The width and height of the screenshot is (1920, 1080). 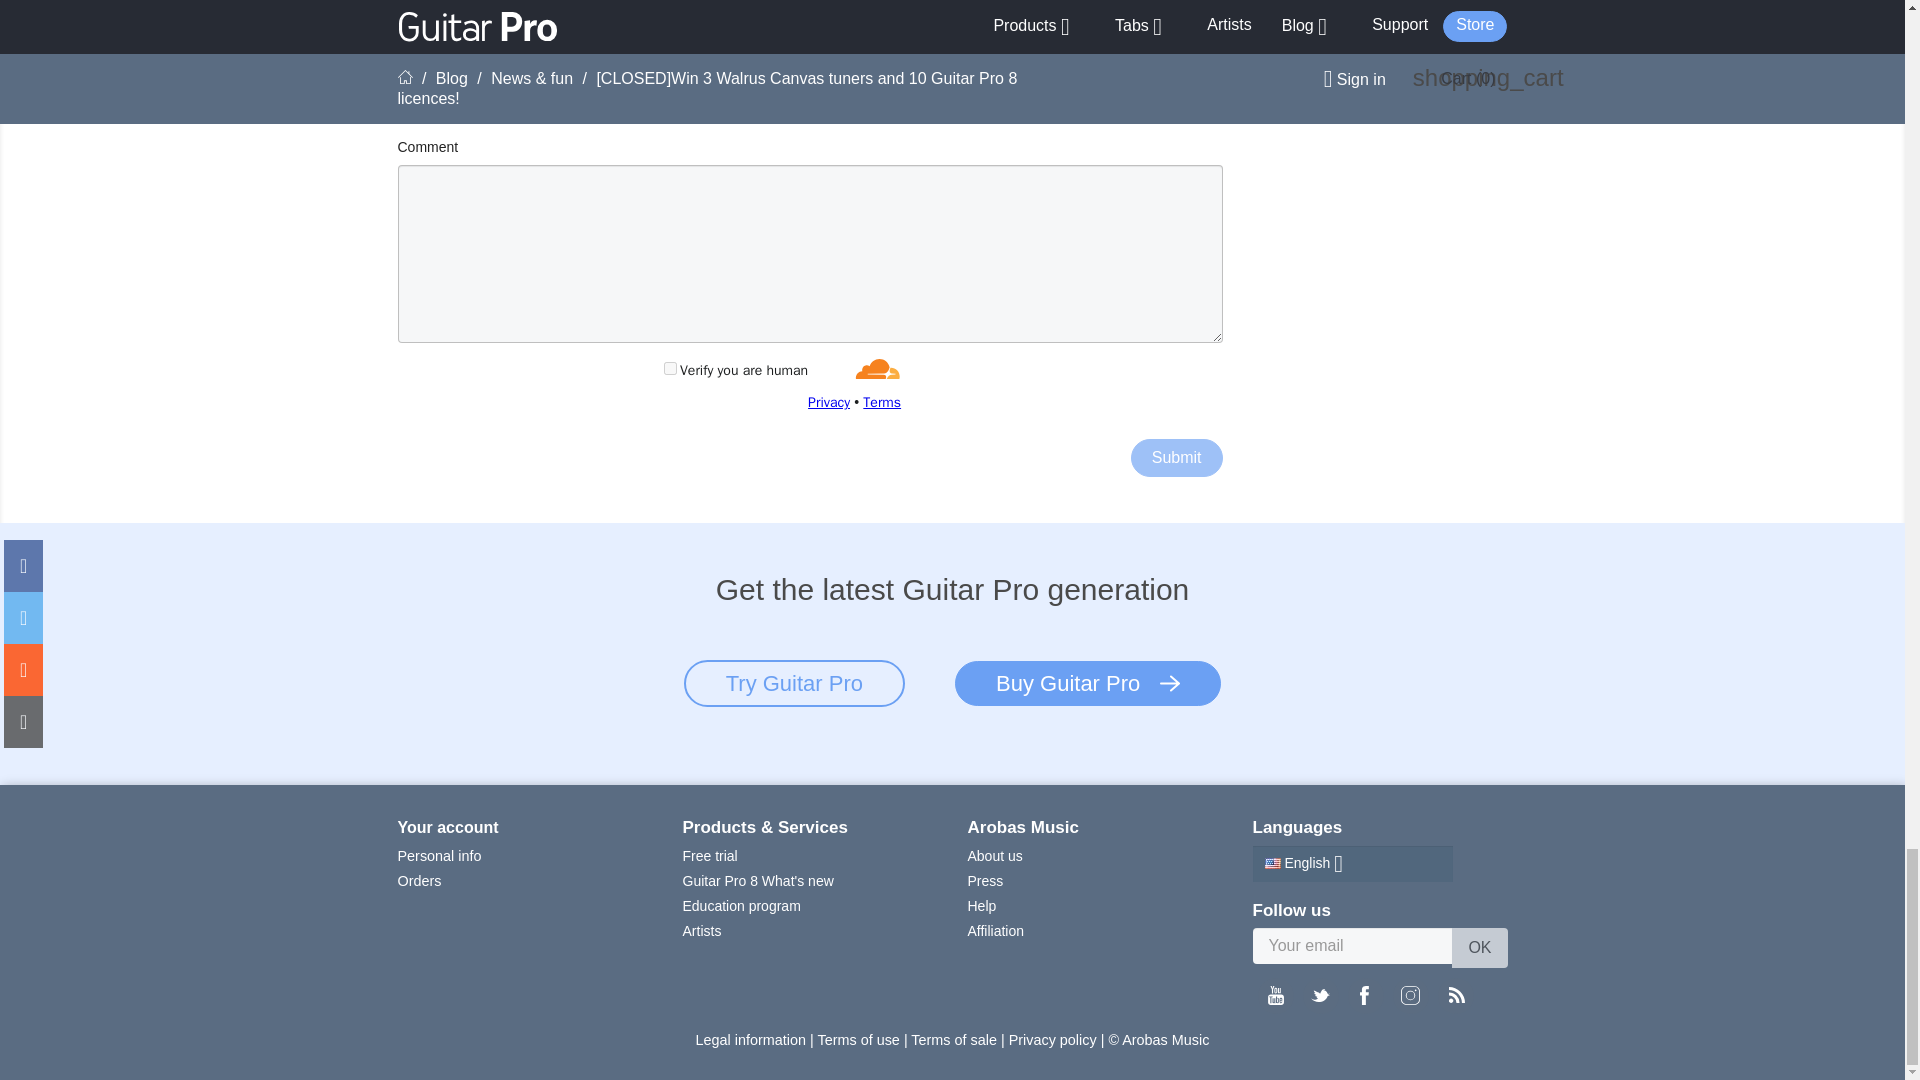 What do you see at coordinates (757, 880) in the screenshot?
I see `Guitar Pro 8 What's new` at bounding box center [757, 880].